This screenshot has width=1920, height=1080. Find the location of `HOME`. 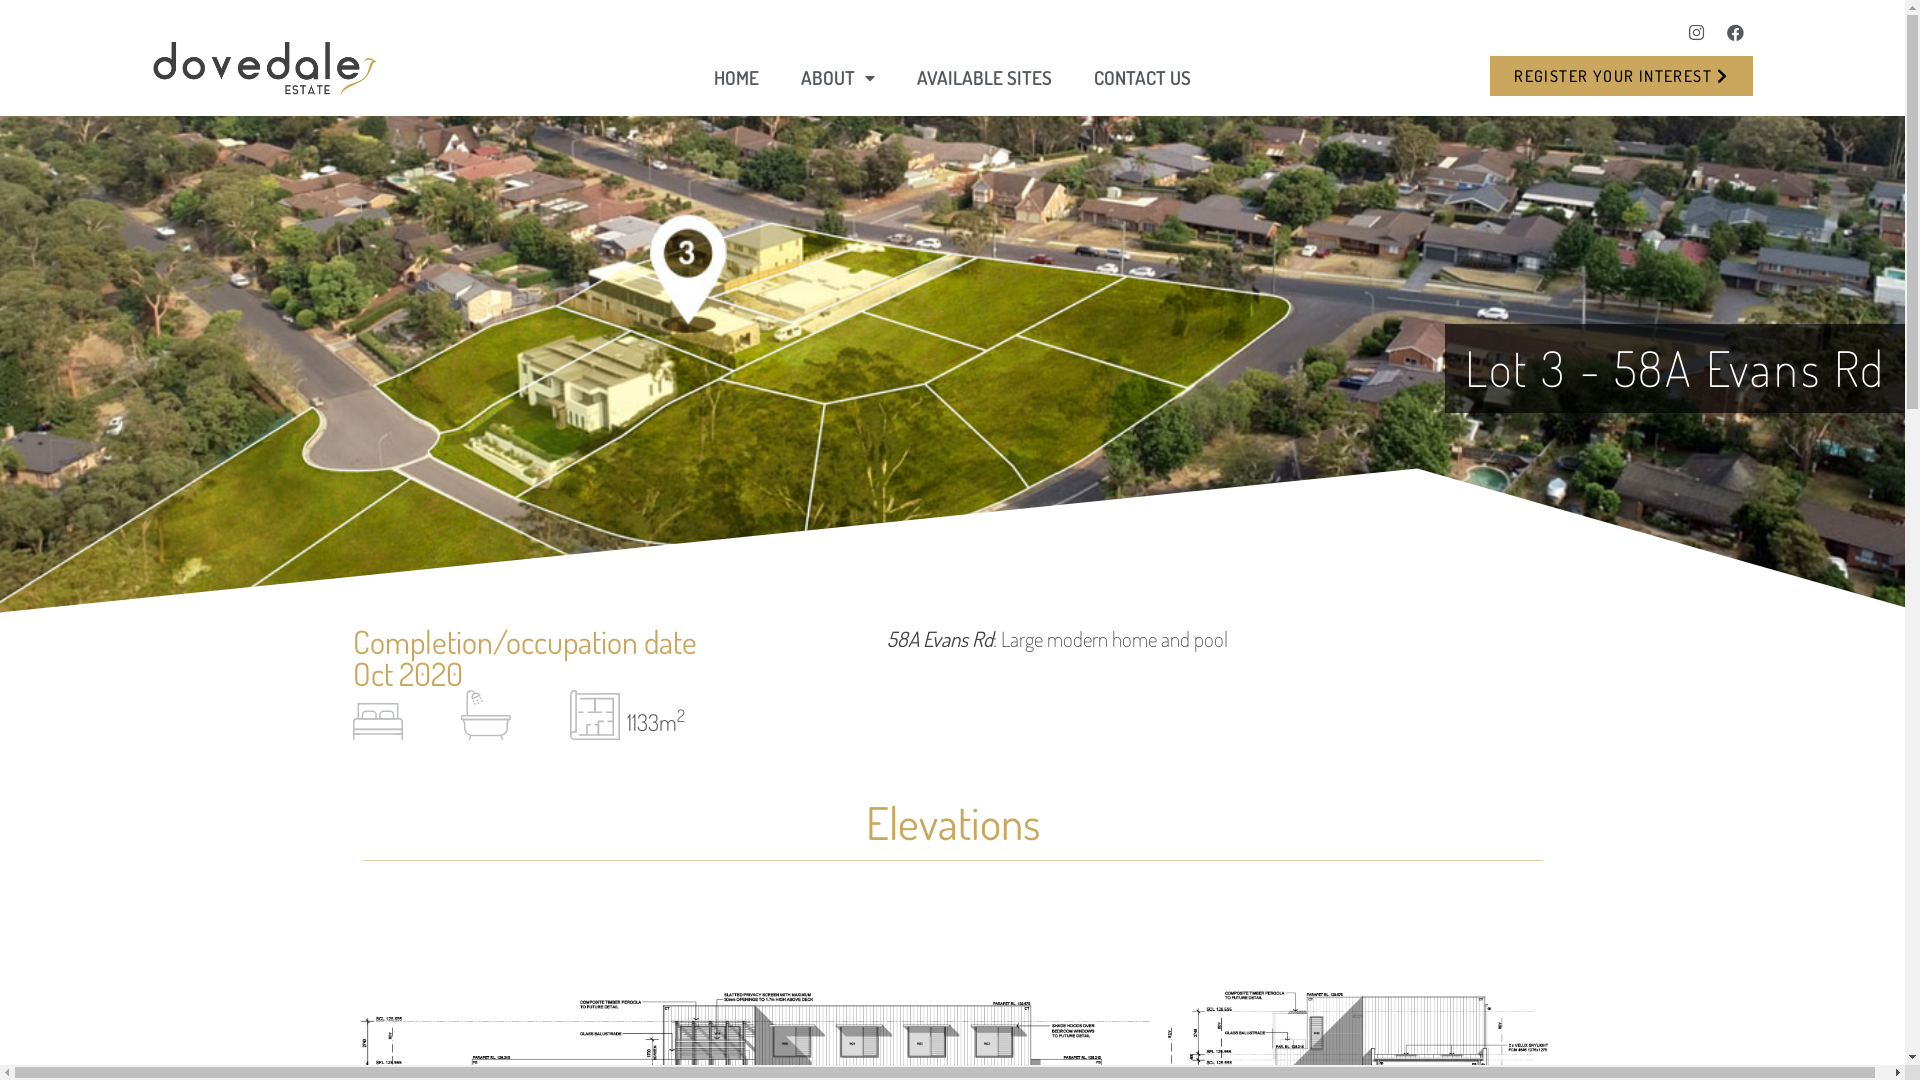

HOME is located at coordinates (736, 78).